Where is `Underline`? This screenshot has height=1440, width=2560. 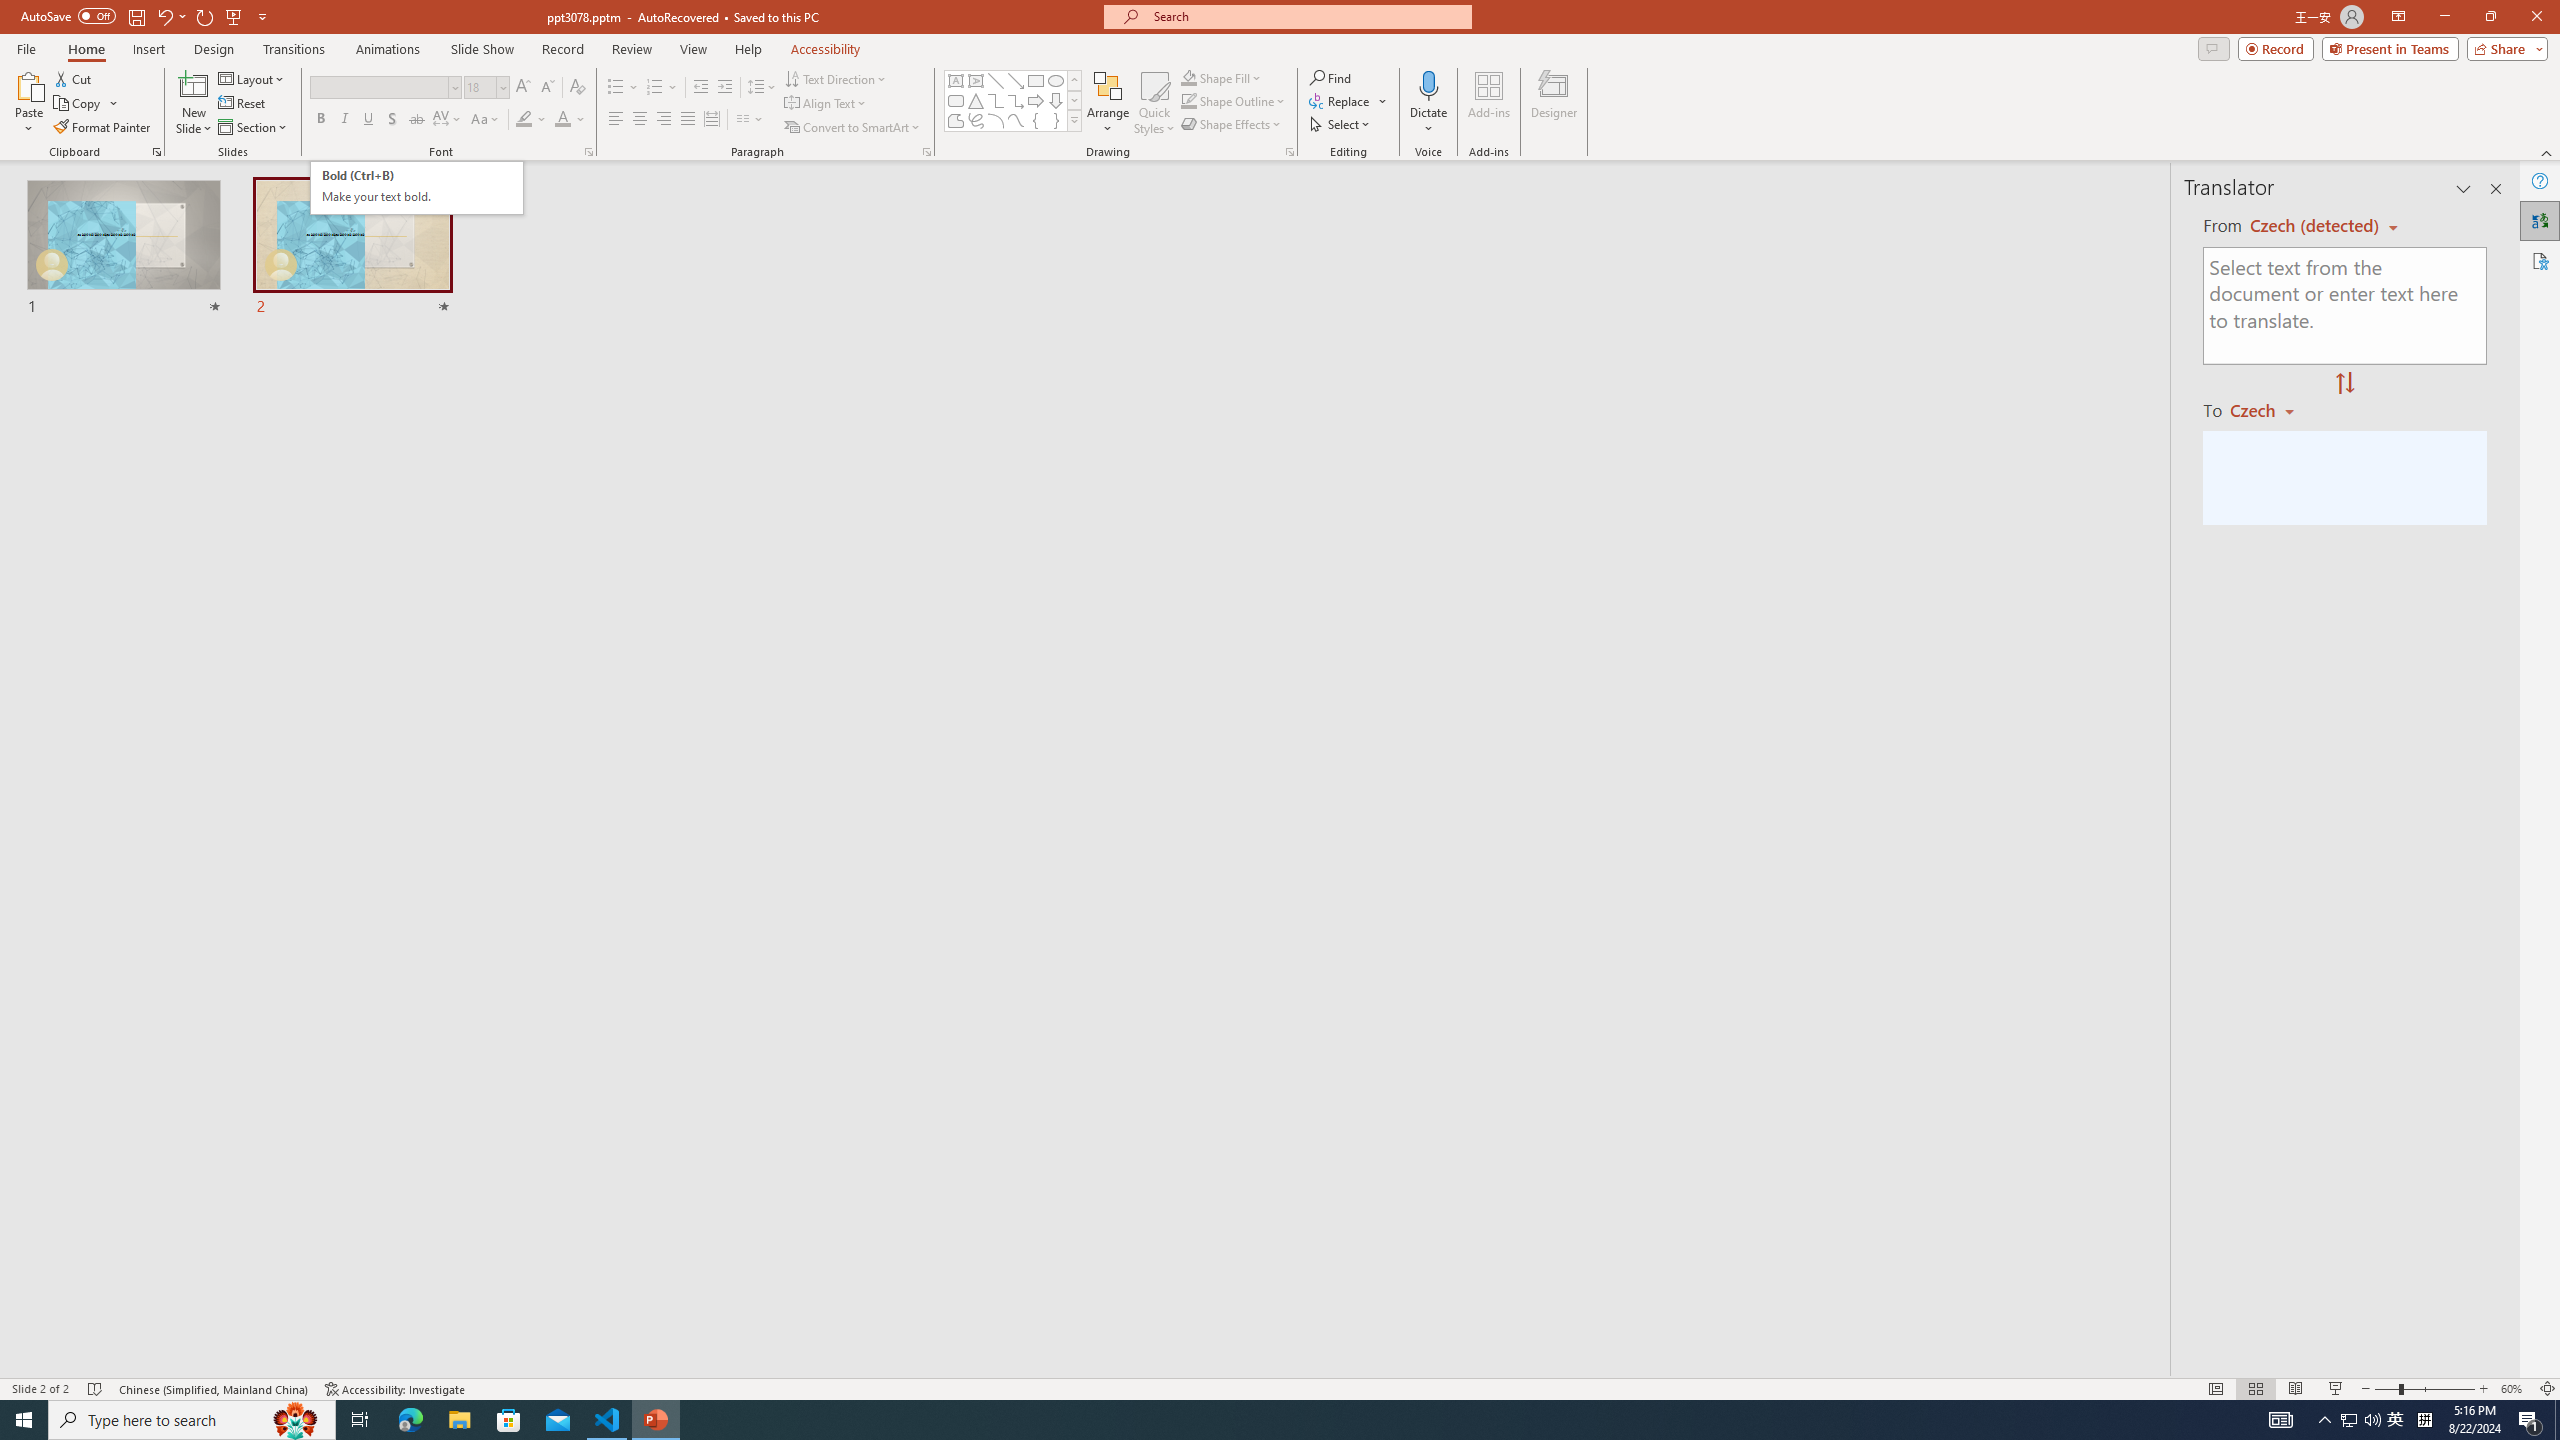 Underline is located at coordinates (368, 120).